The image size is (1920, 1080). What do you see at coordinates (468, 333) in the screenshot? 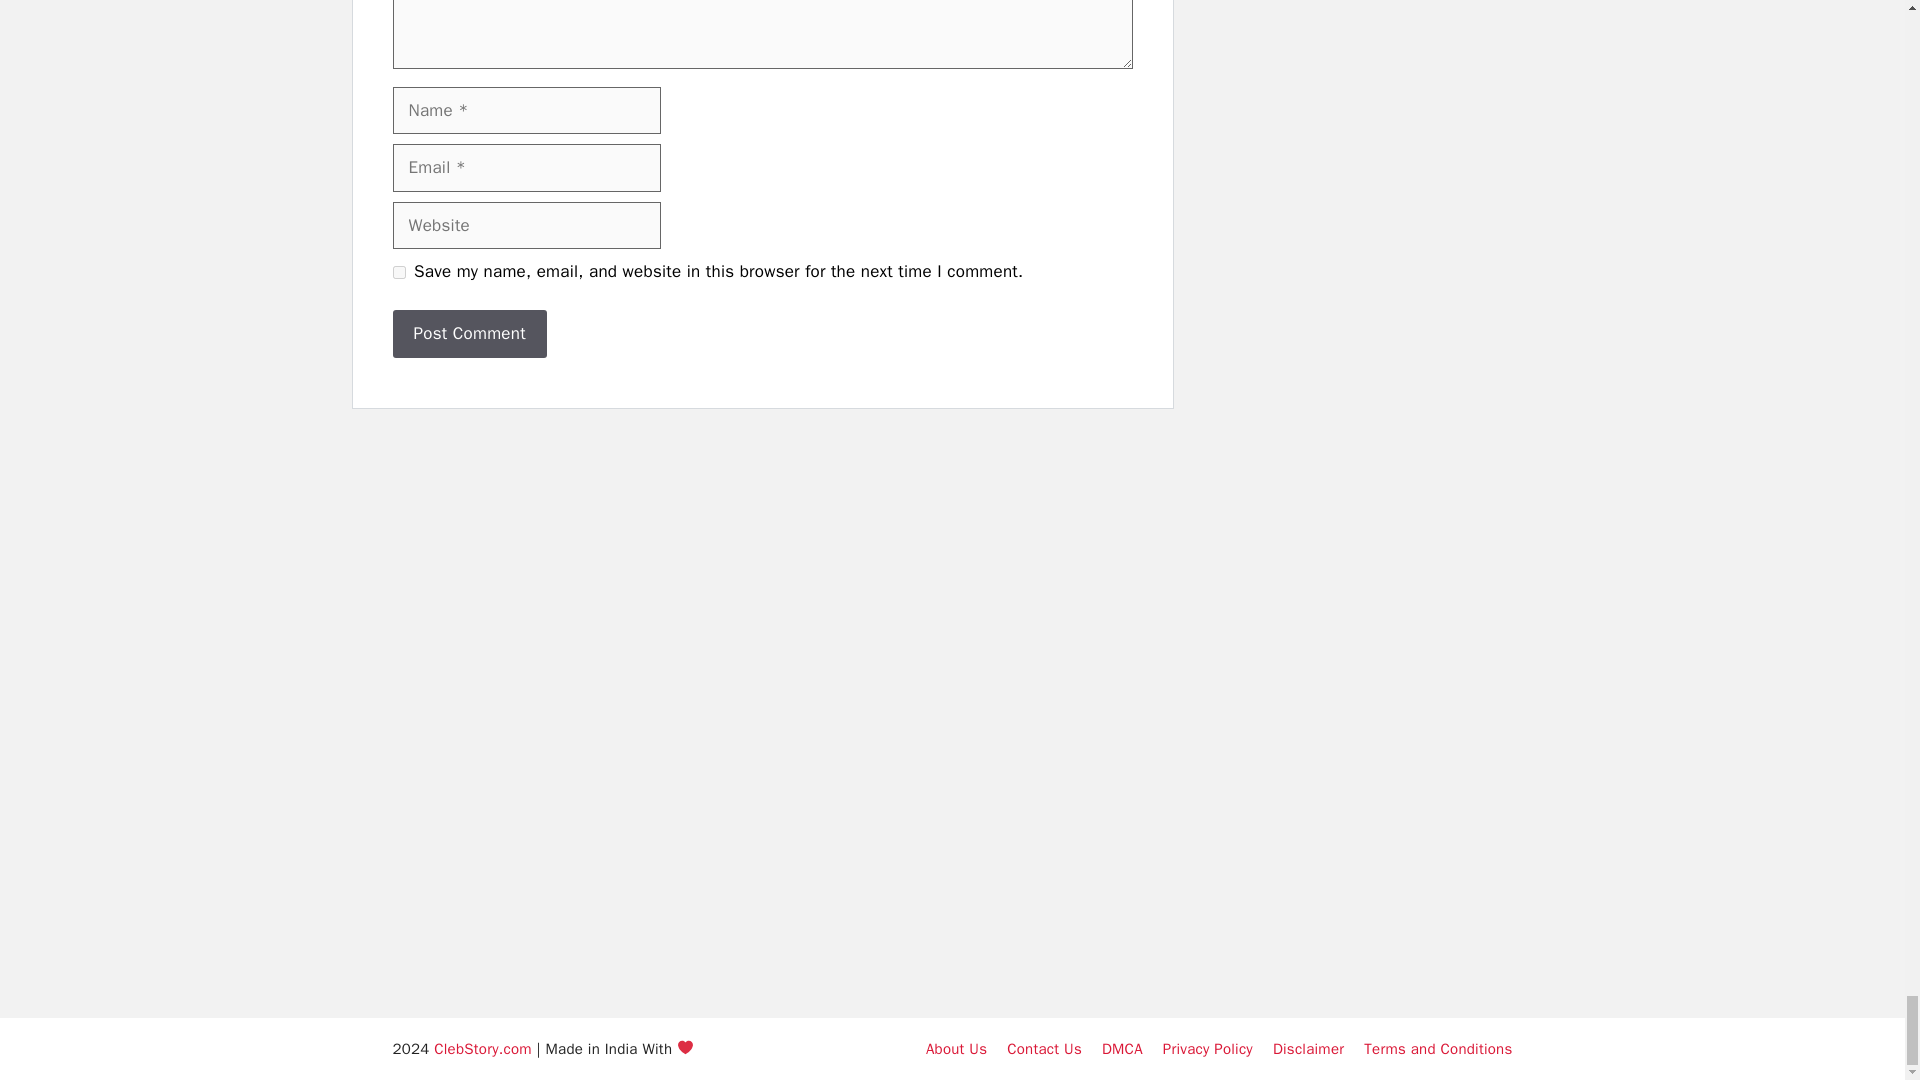
I see `Post Comment` at bounding box center [468, 333].